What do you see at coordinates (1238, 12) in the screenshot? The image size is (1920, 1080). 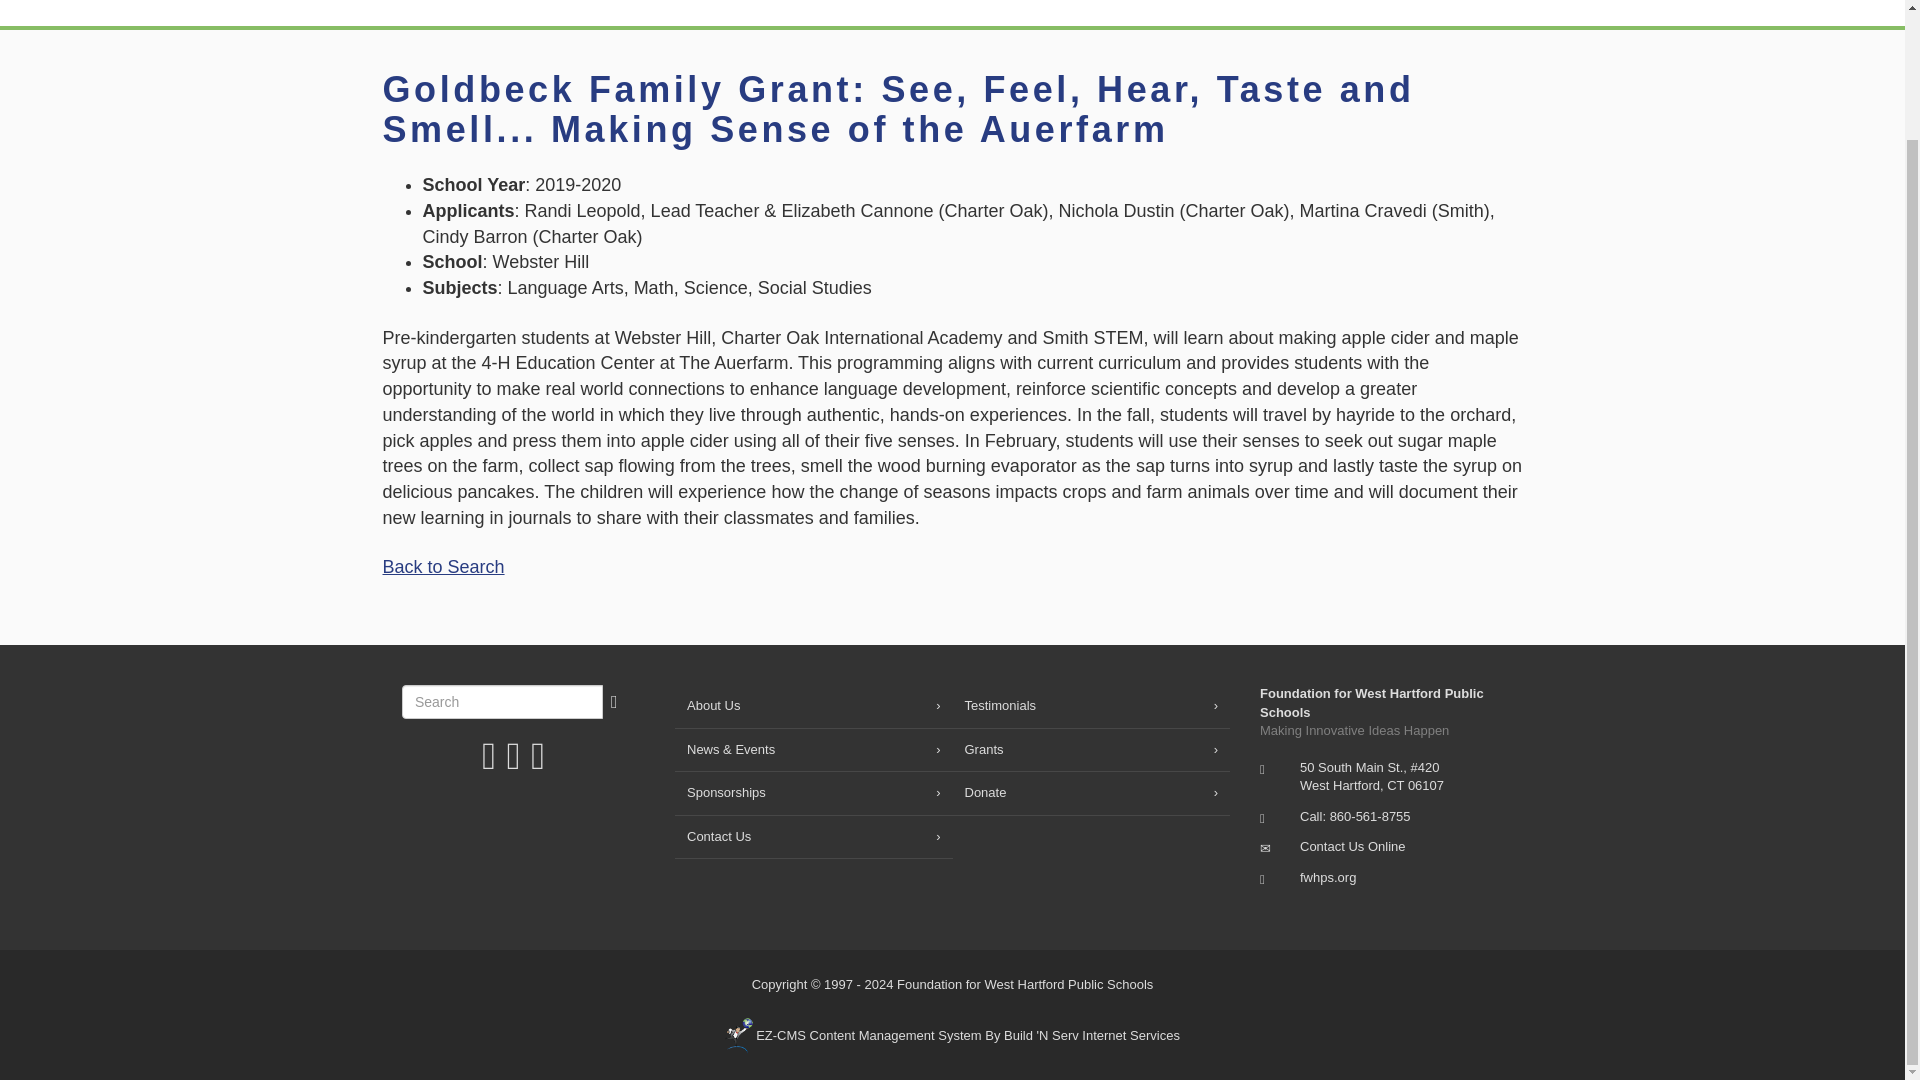 I see `Sponsorships ` at bounding box center [1238, 12].